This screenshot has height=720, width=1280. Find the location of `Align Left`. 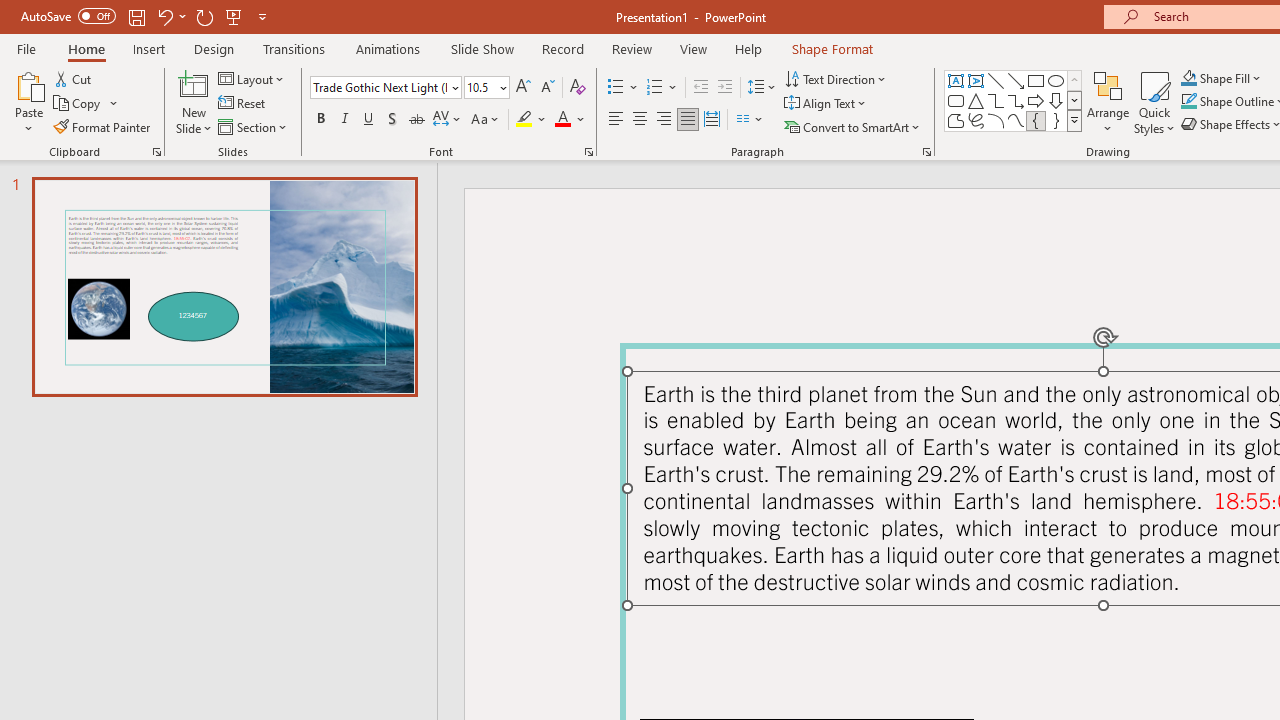

Align Left is located at coordinates (616, 120).